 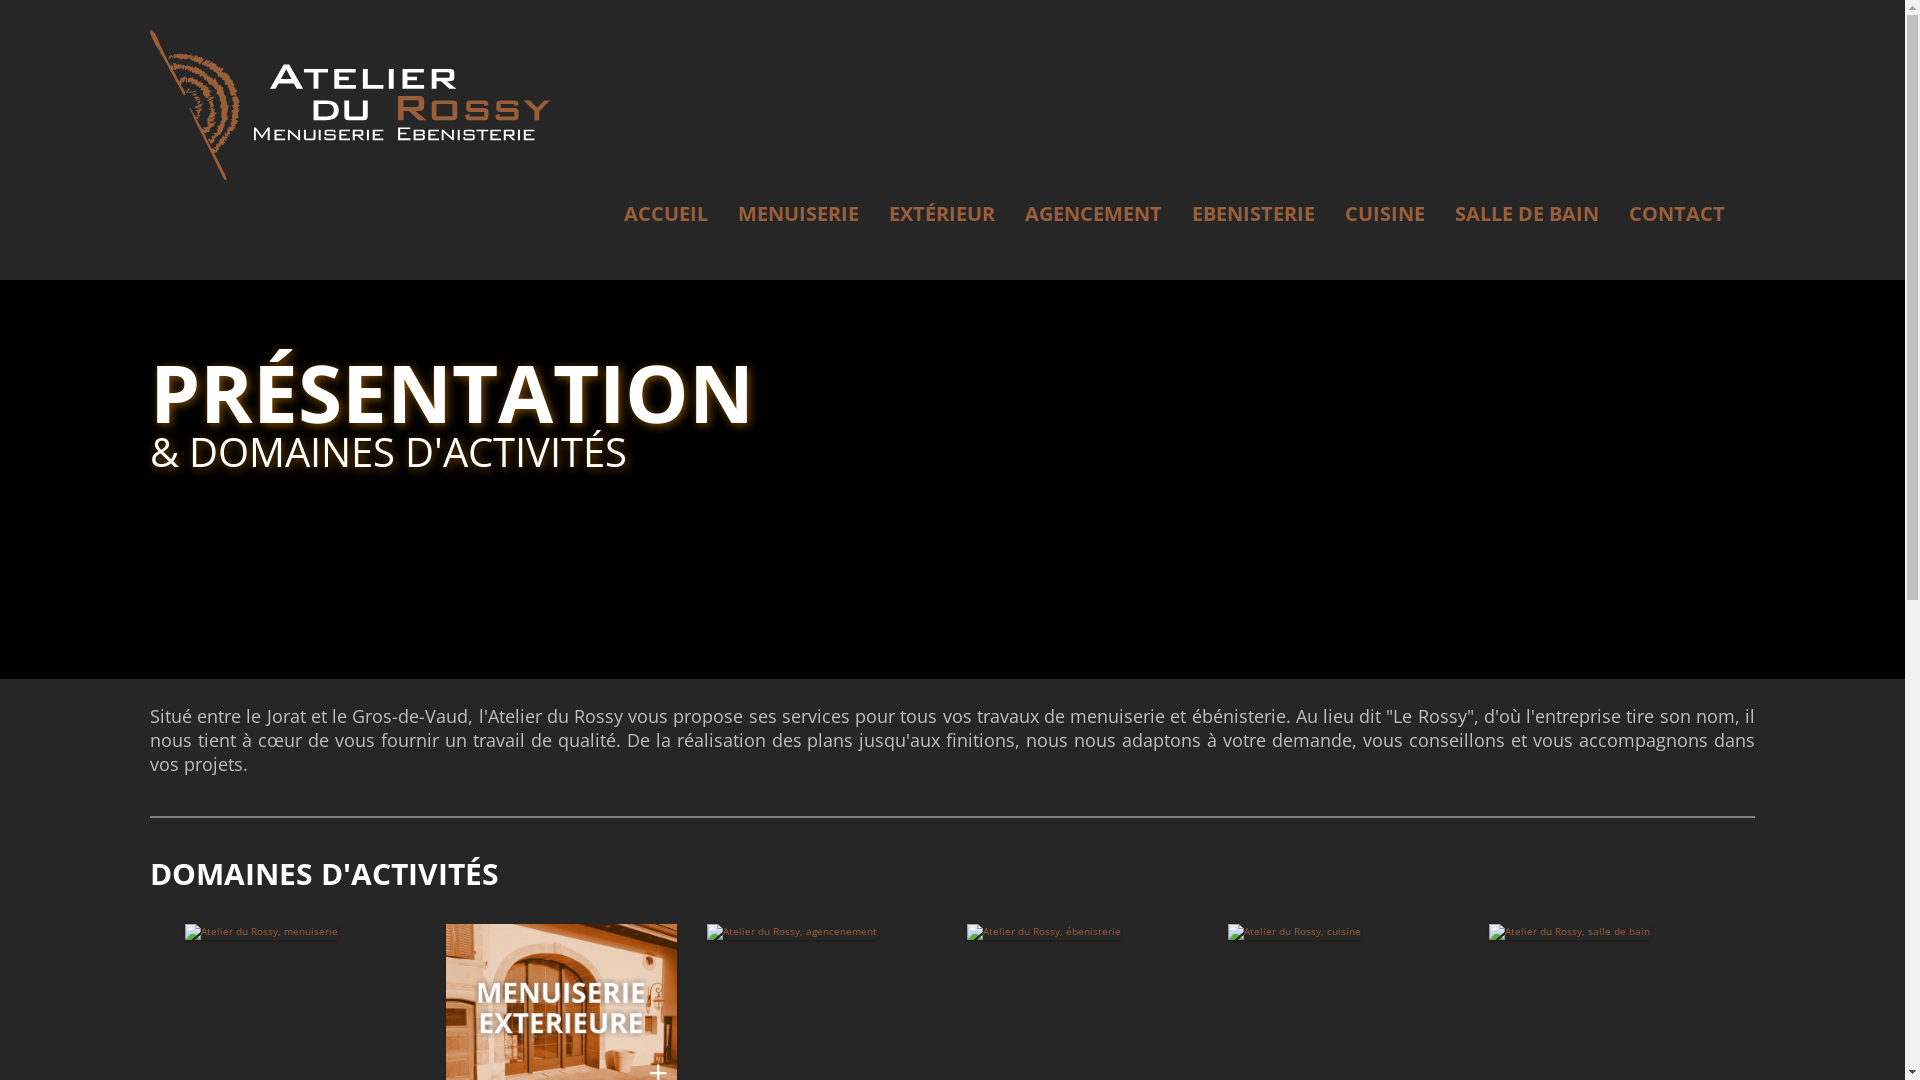 What do you see at coordinates (1094, 214) in the screenshot?
I see `AGENCEMENT` at bounding box center [1094, 214].